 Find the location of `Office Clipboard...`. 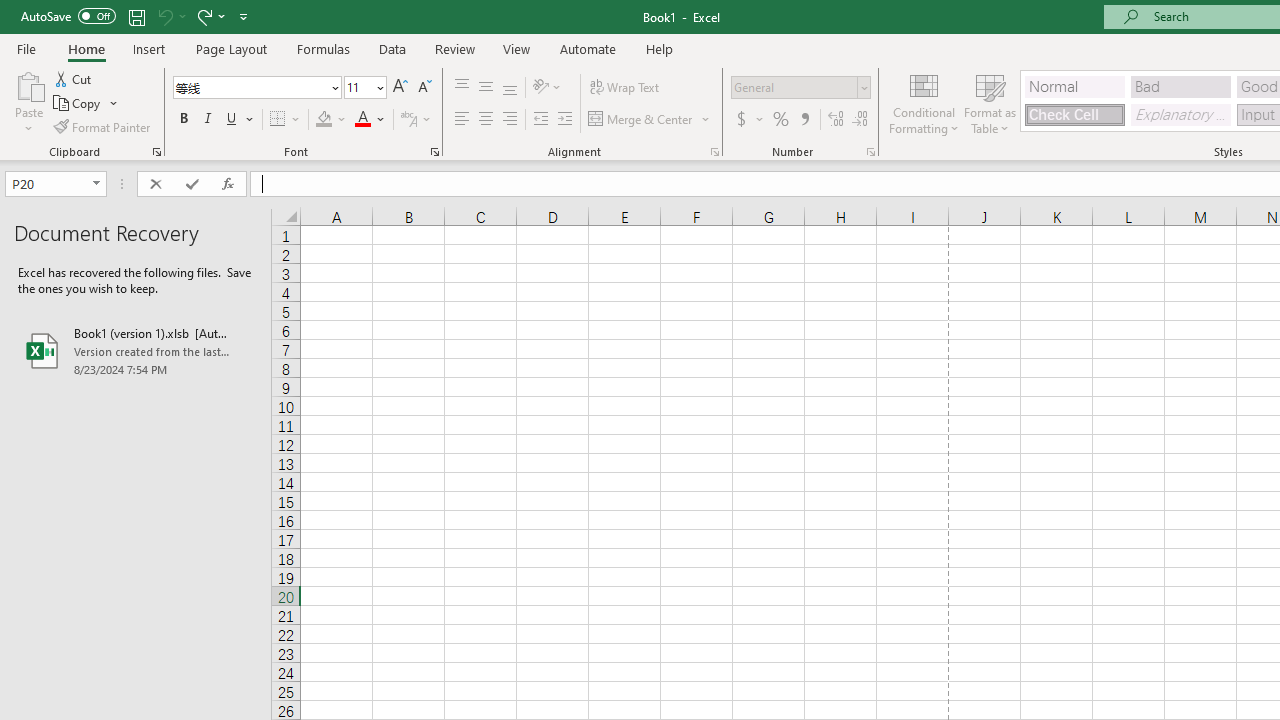

Office Clipboard... is located at coordinates (156, 152).